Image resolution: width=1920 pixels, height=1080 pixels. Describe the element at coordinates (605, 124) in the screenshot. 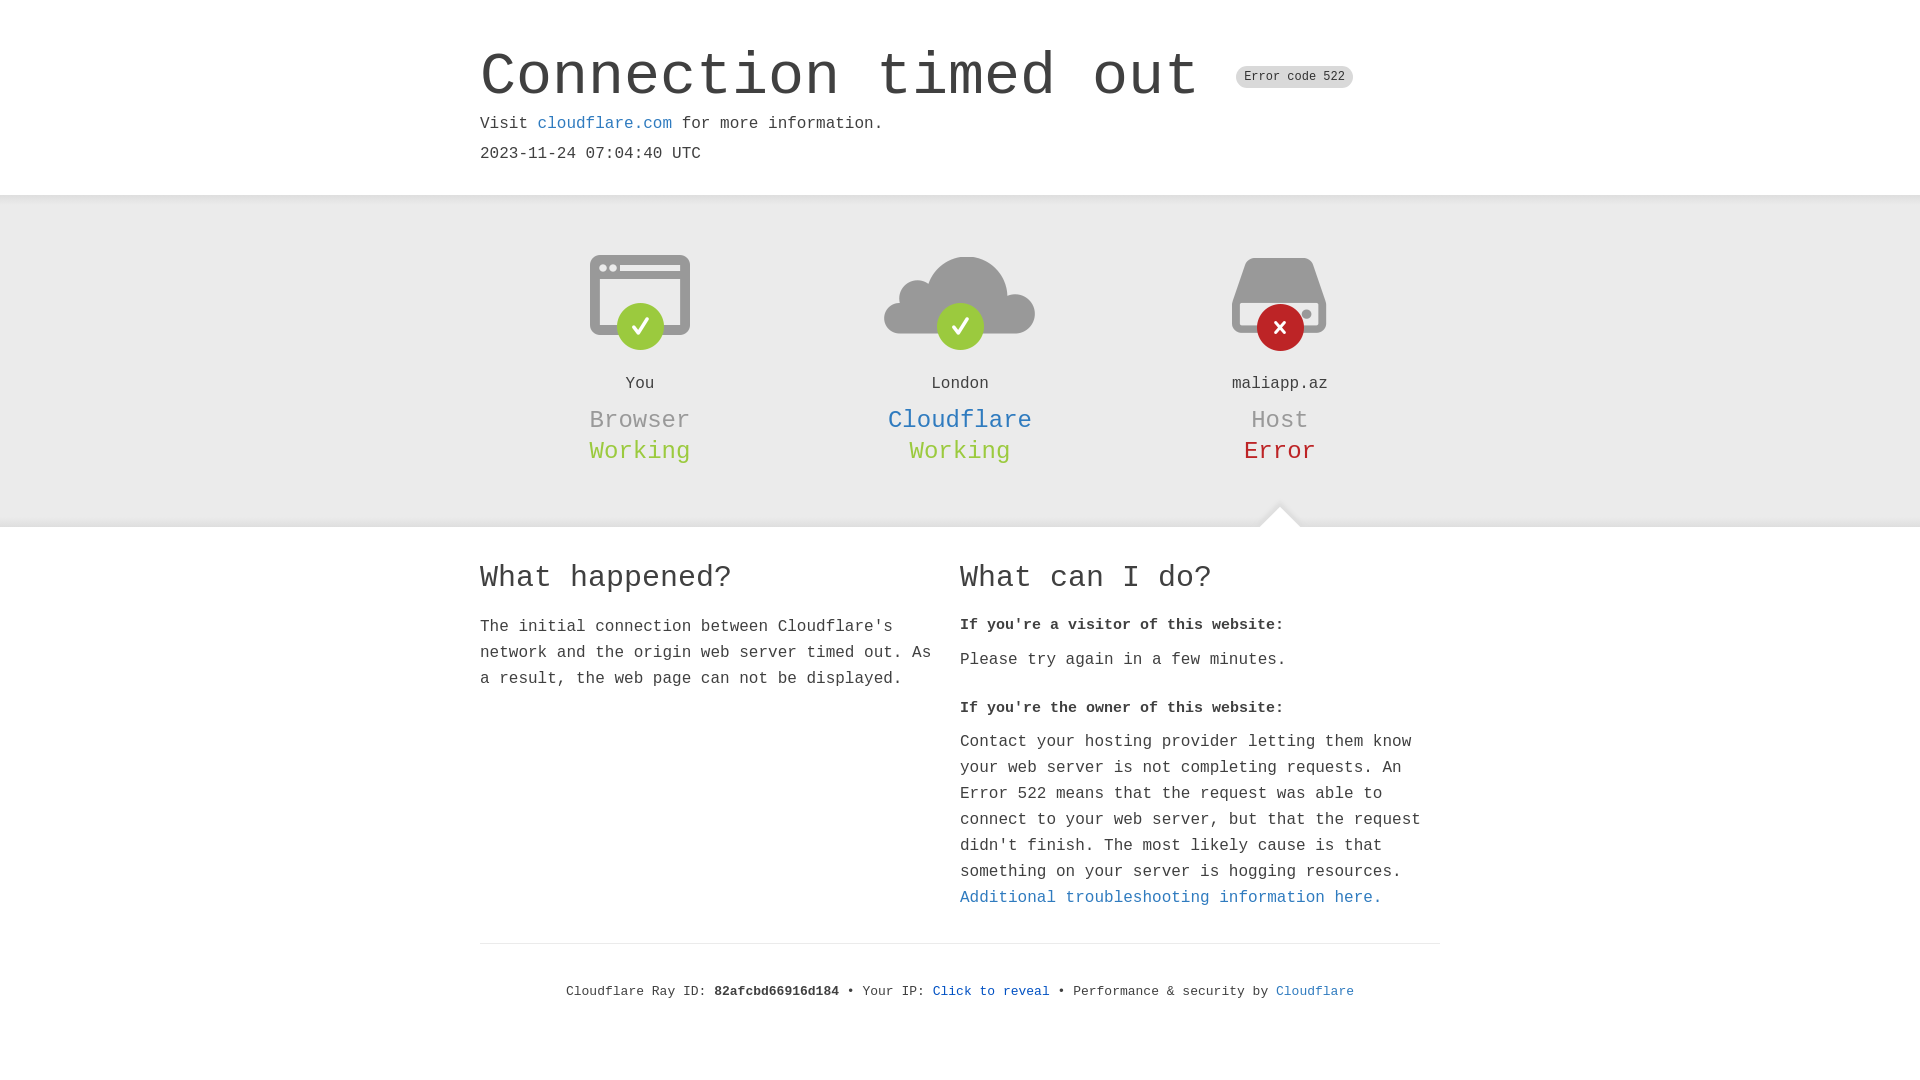

I see `cloudflare.com` at that location.